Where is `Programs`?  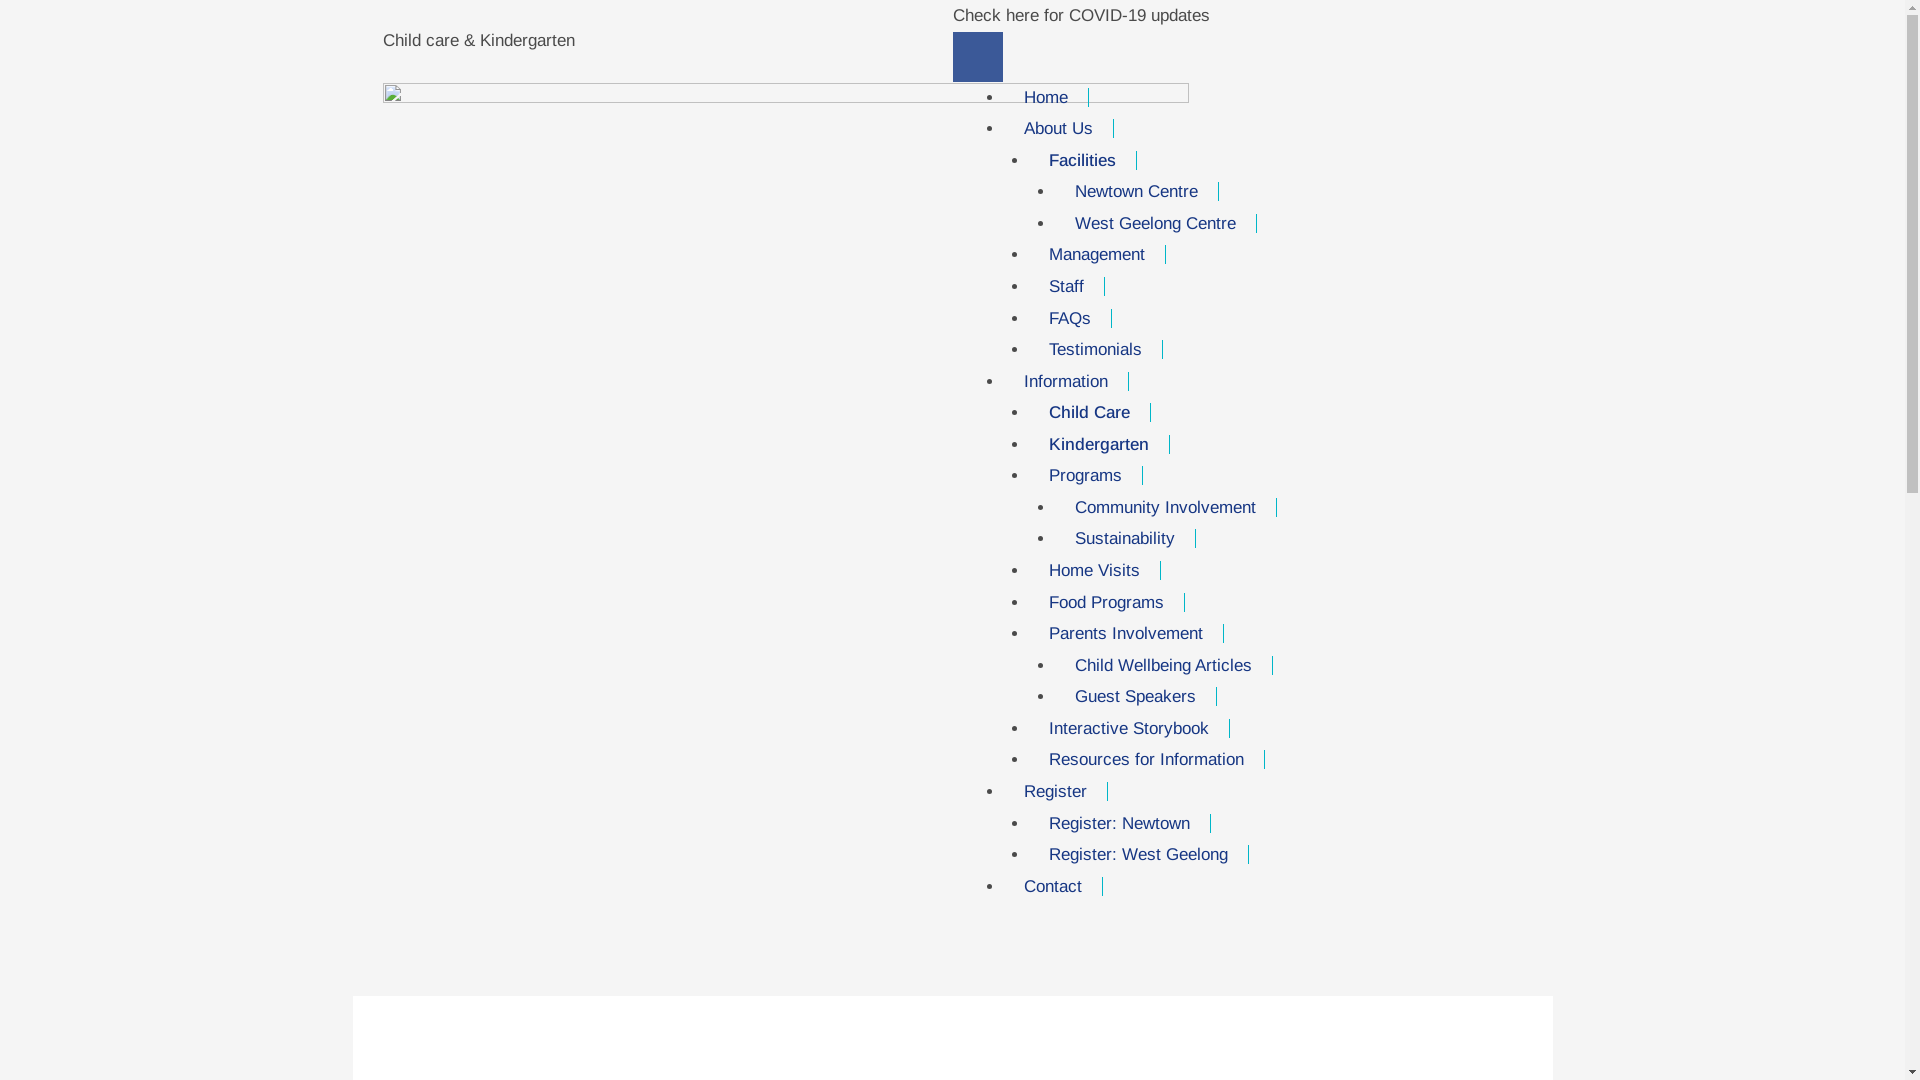 Programs is located at coordinates (1086, 476).